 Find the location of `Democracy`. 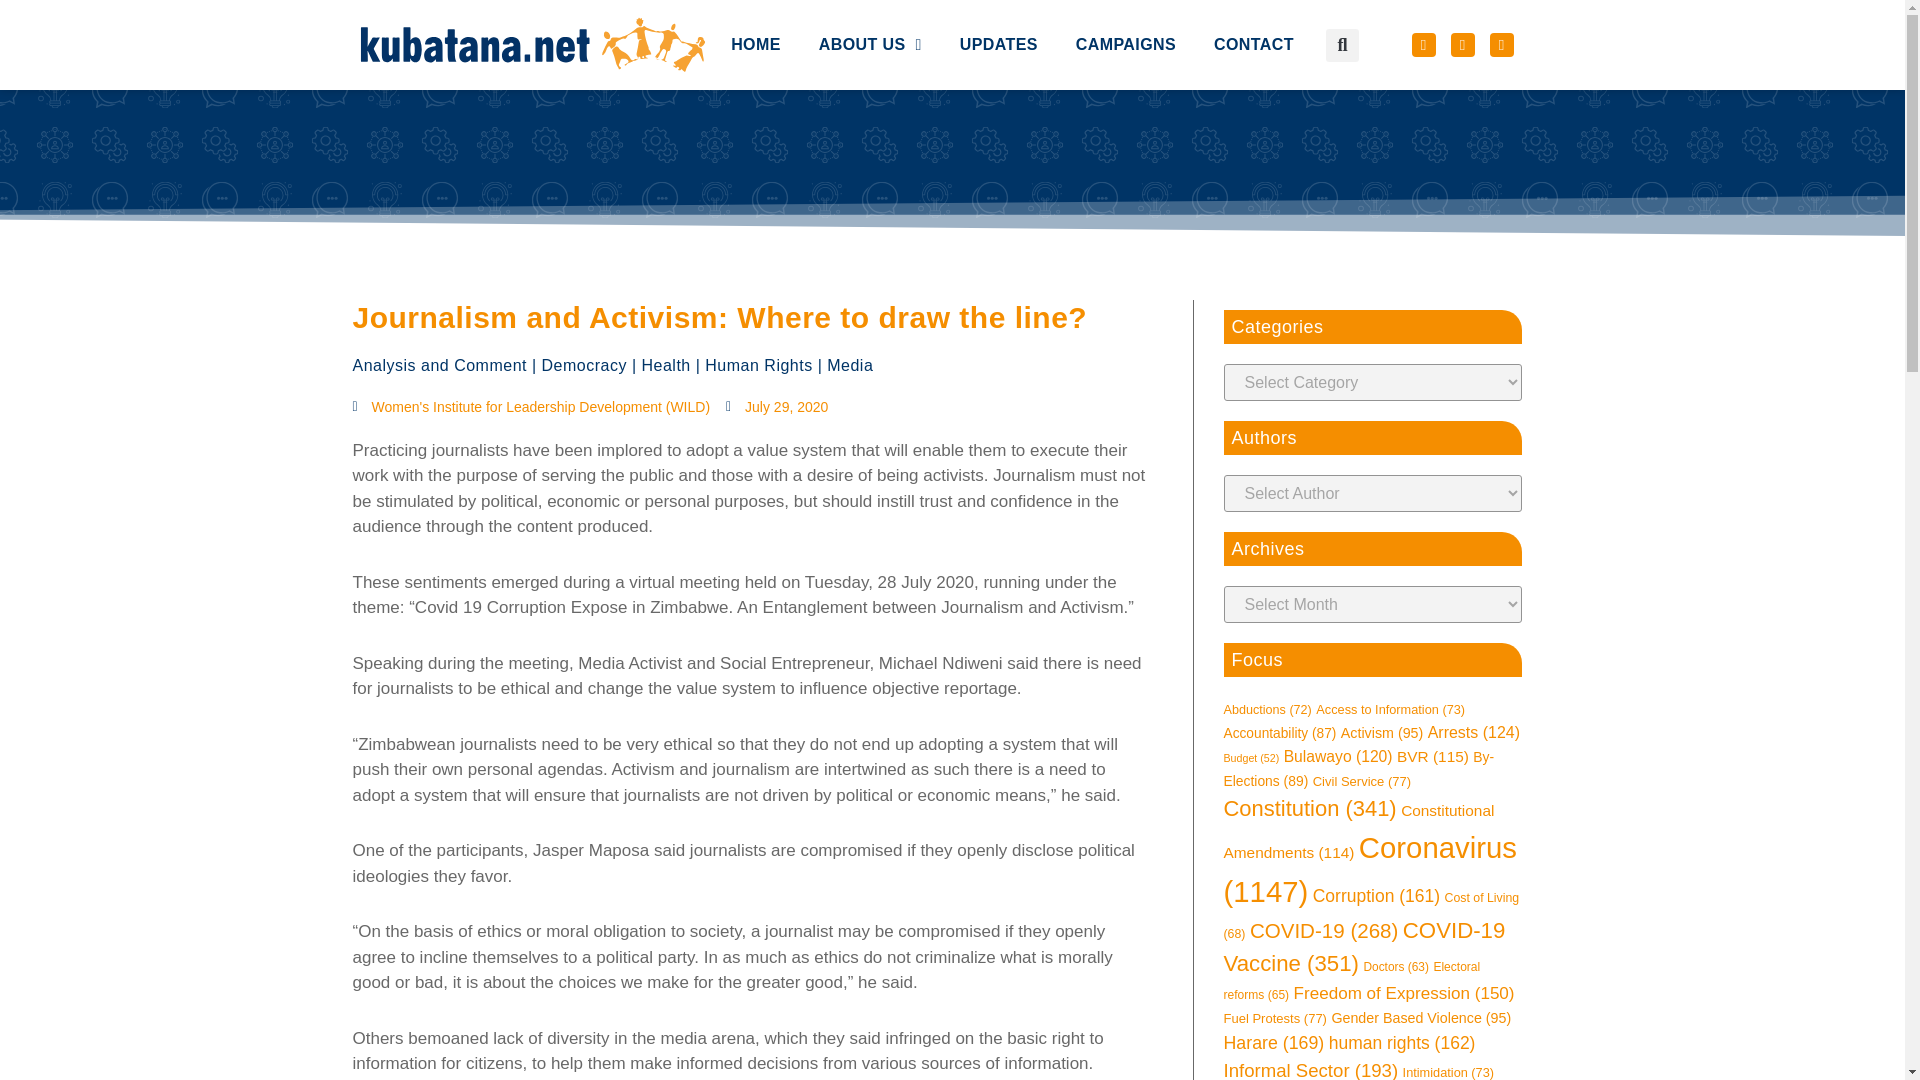

Democracy is located at coordinates (584, 365).